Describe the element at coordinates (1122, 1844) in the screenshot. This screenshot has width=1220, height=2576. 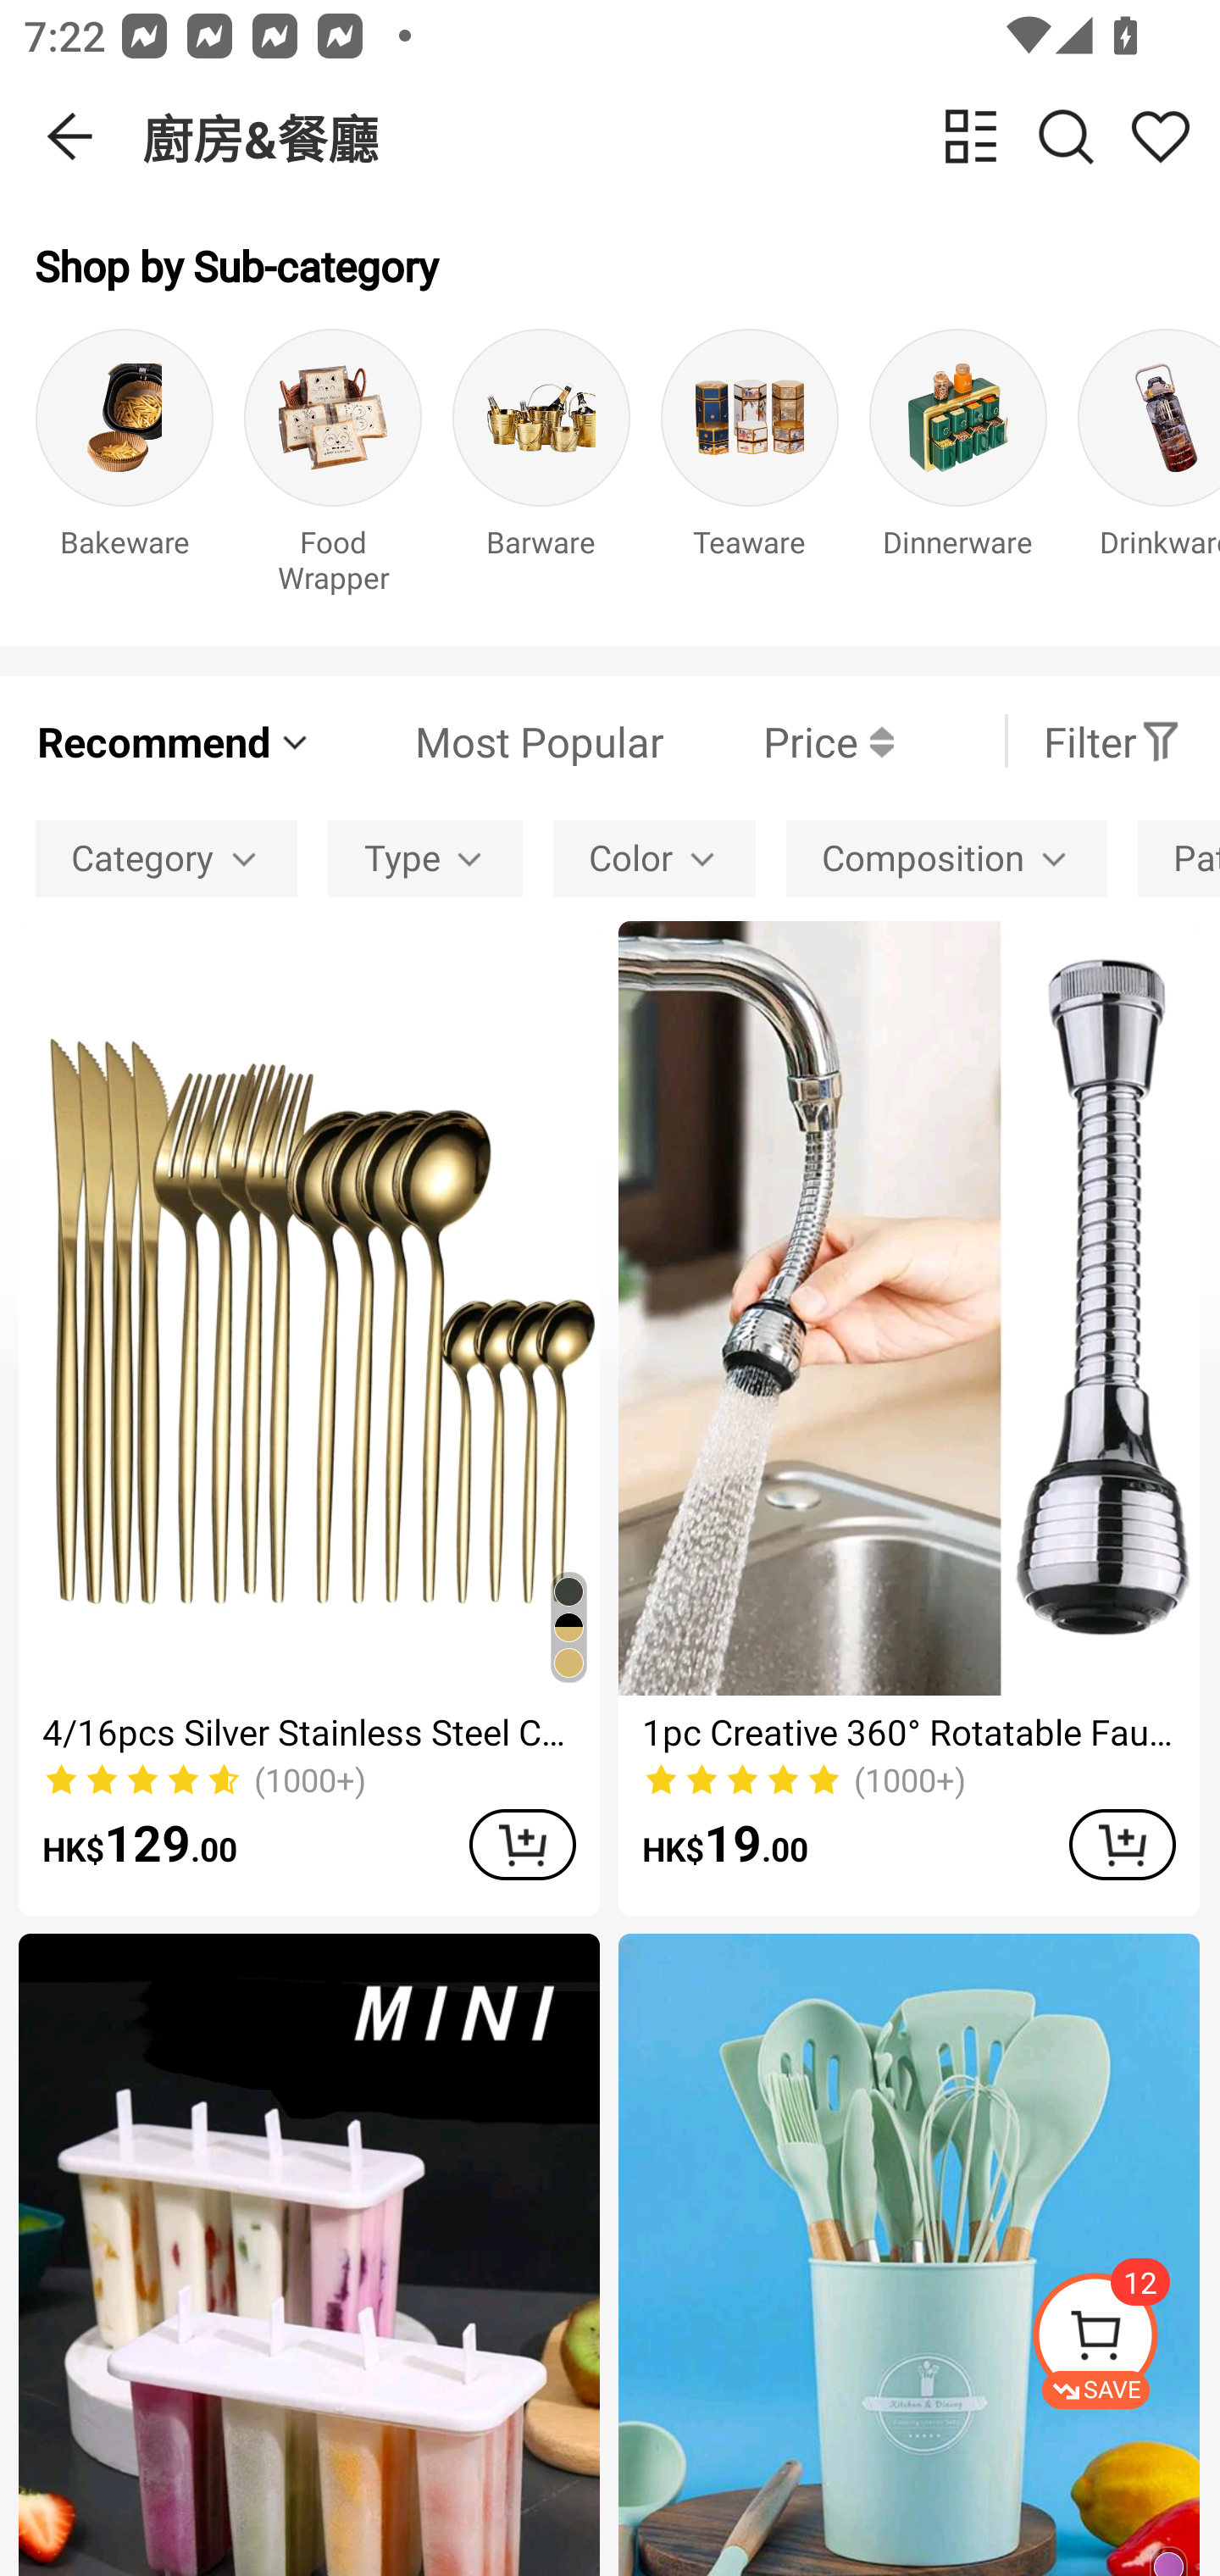
I see `ADD TO CART` at that location.